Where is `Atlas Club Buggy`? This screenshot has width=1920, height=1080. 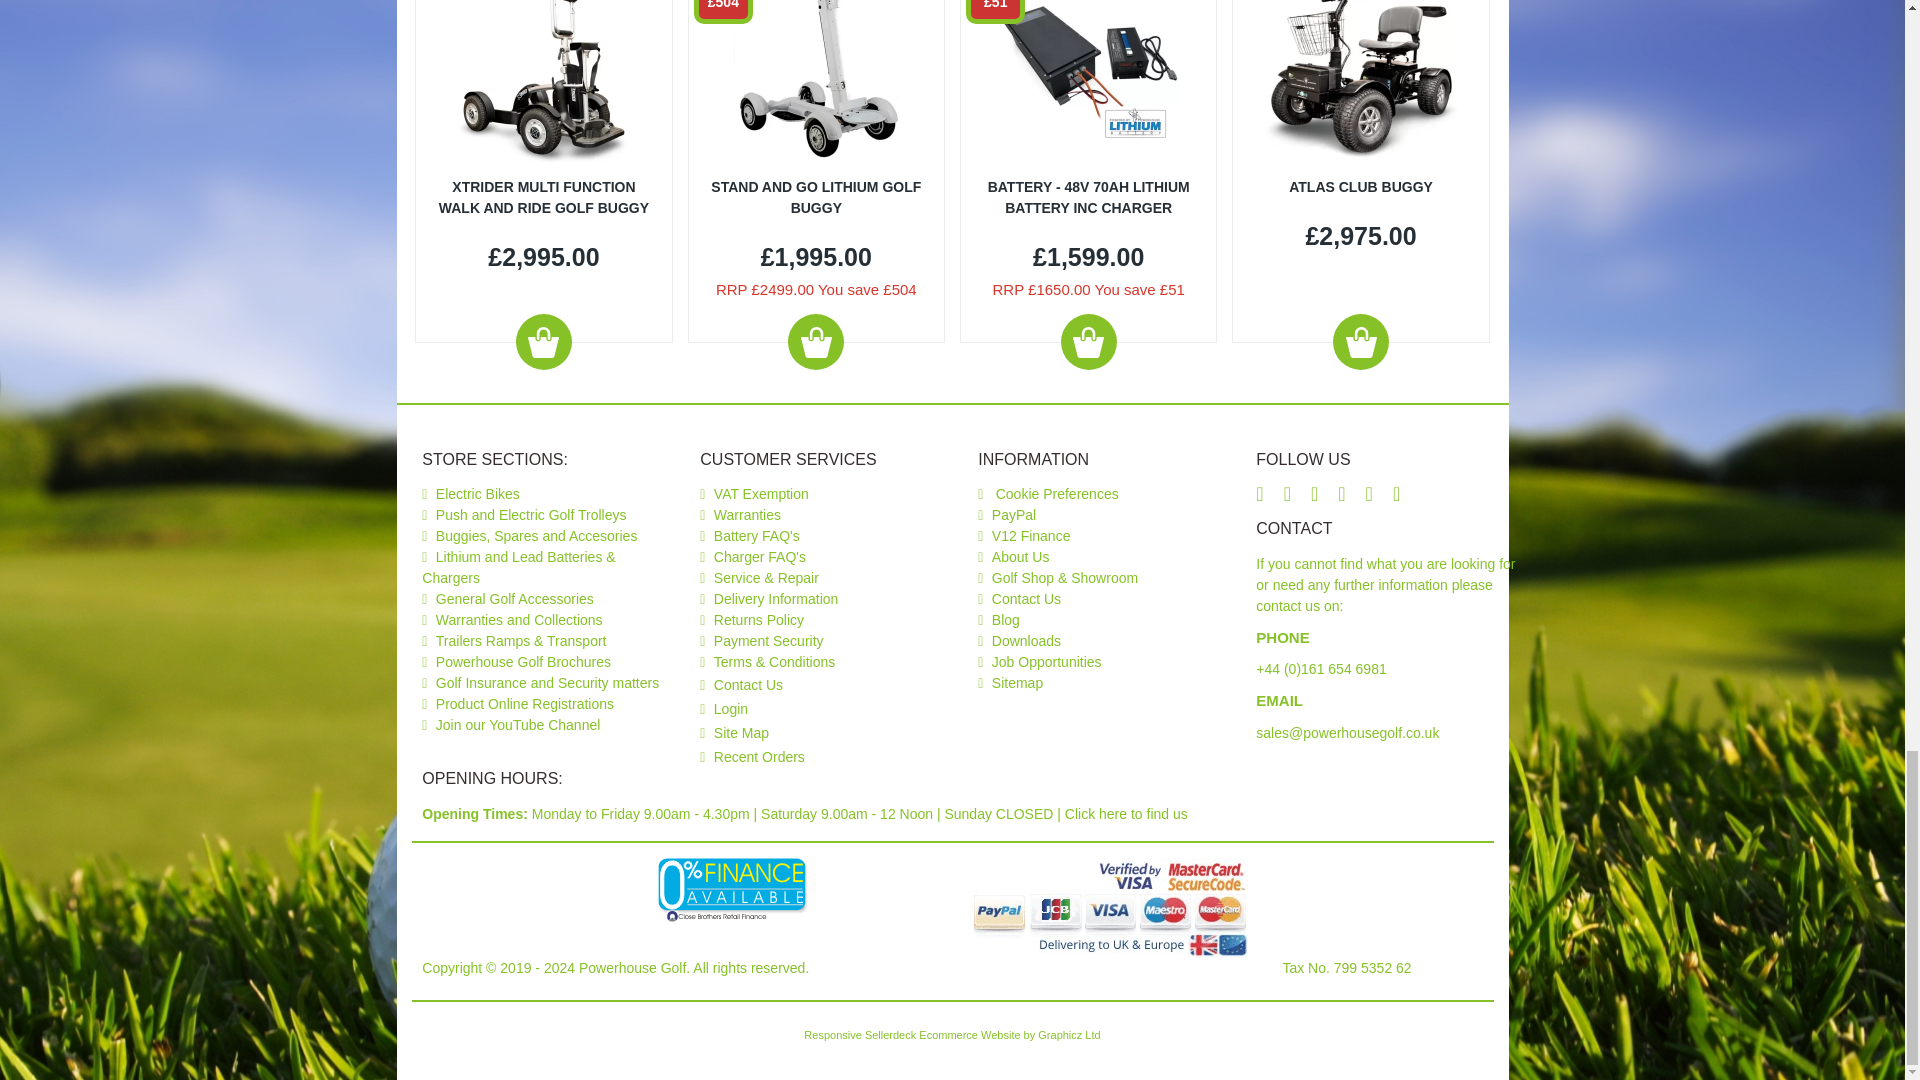
Atlas Club Buggy is located at coordinates (1361, 81).